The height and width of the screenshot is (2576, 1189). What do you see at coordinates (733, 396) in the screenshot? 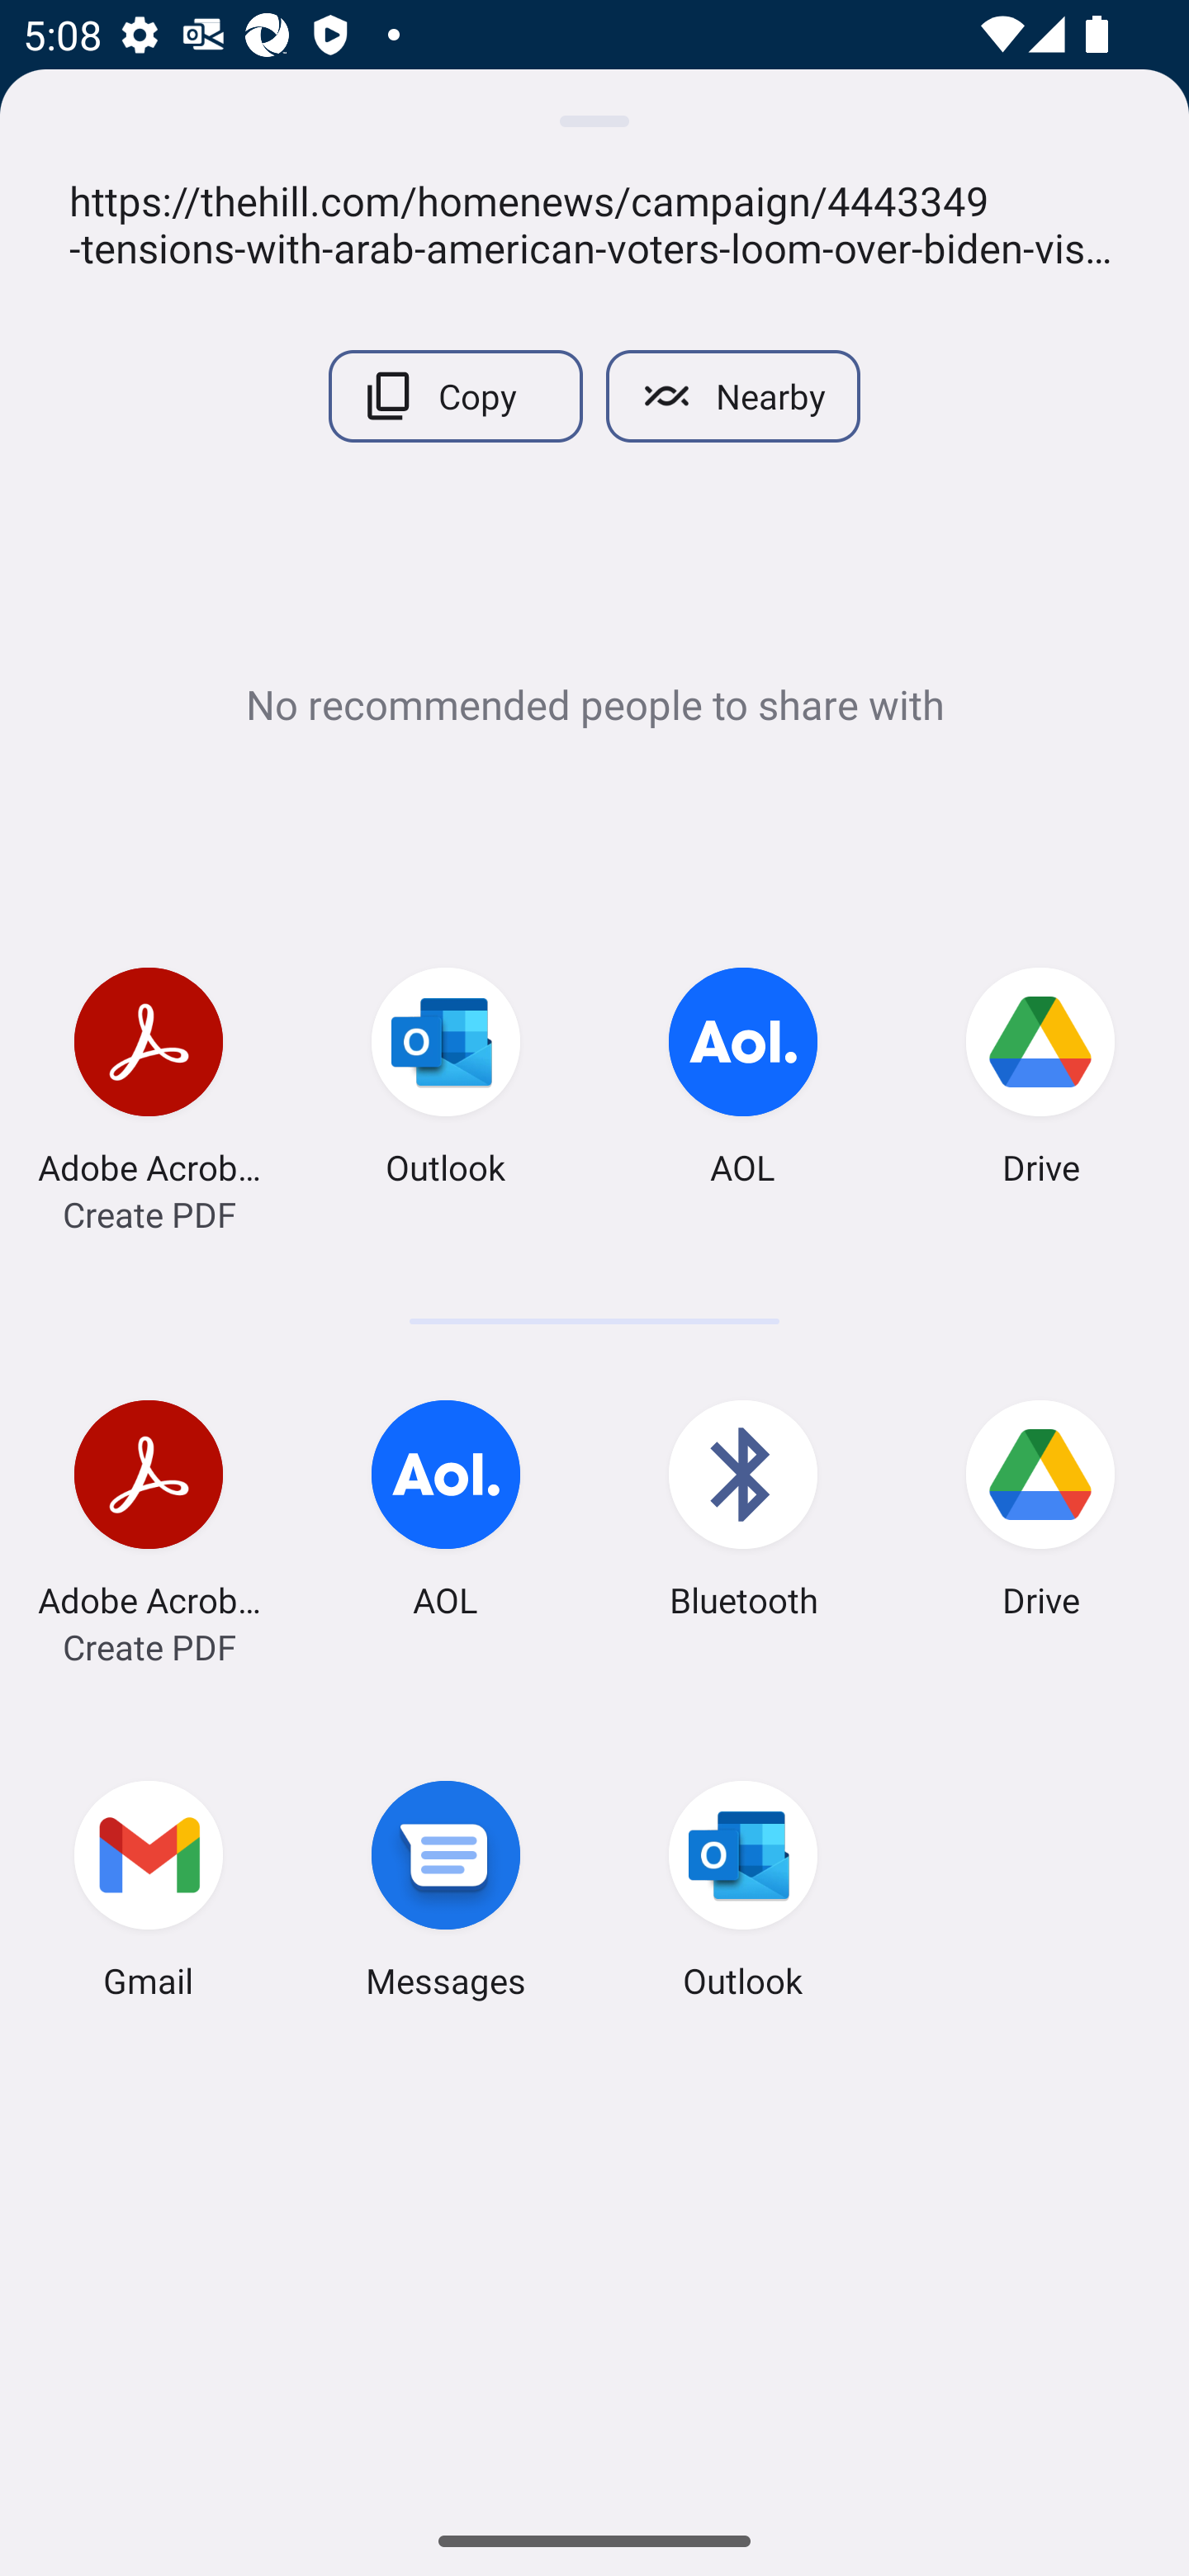
I see `Nearby` at bounding box center [733, 396].